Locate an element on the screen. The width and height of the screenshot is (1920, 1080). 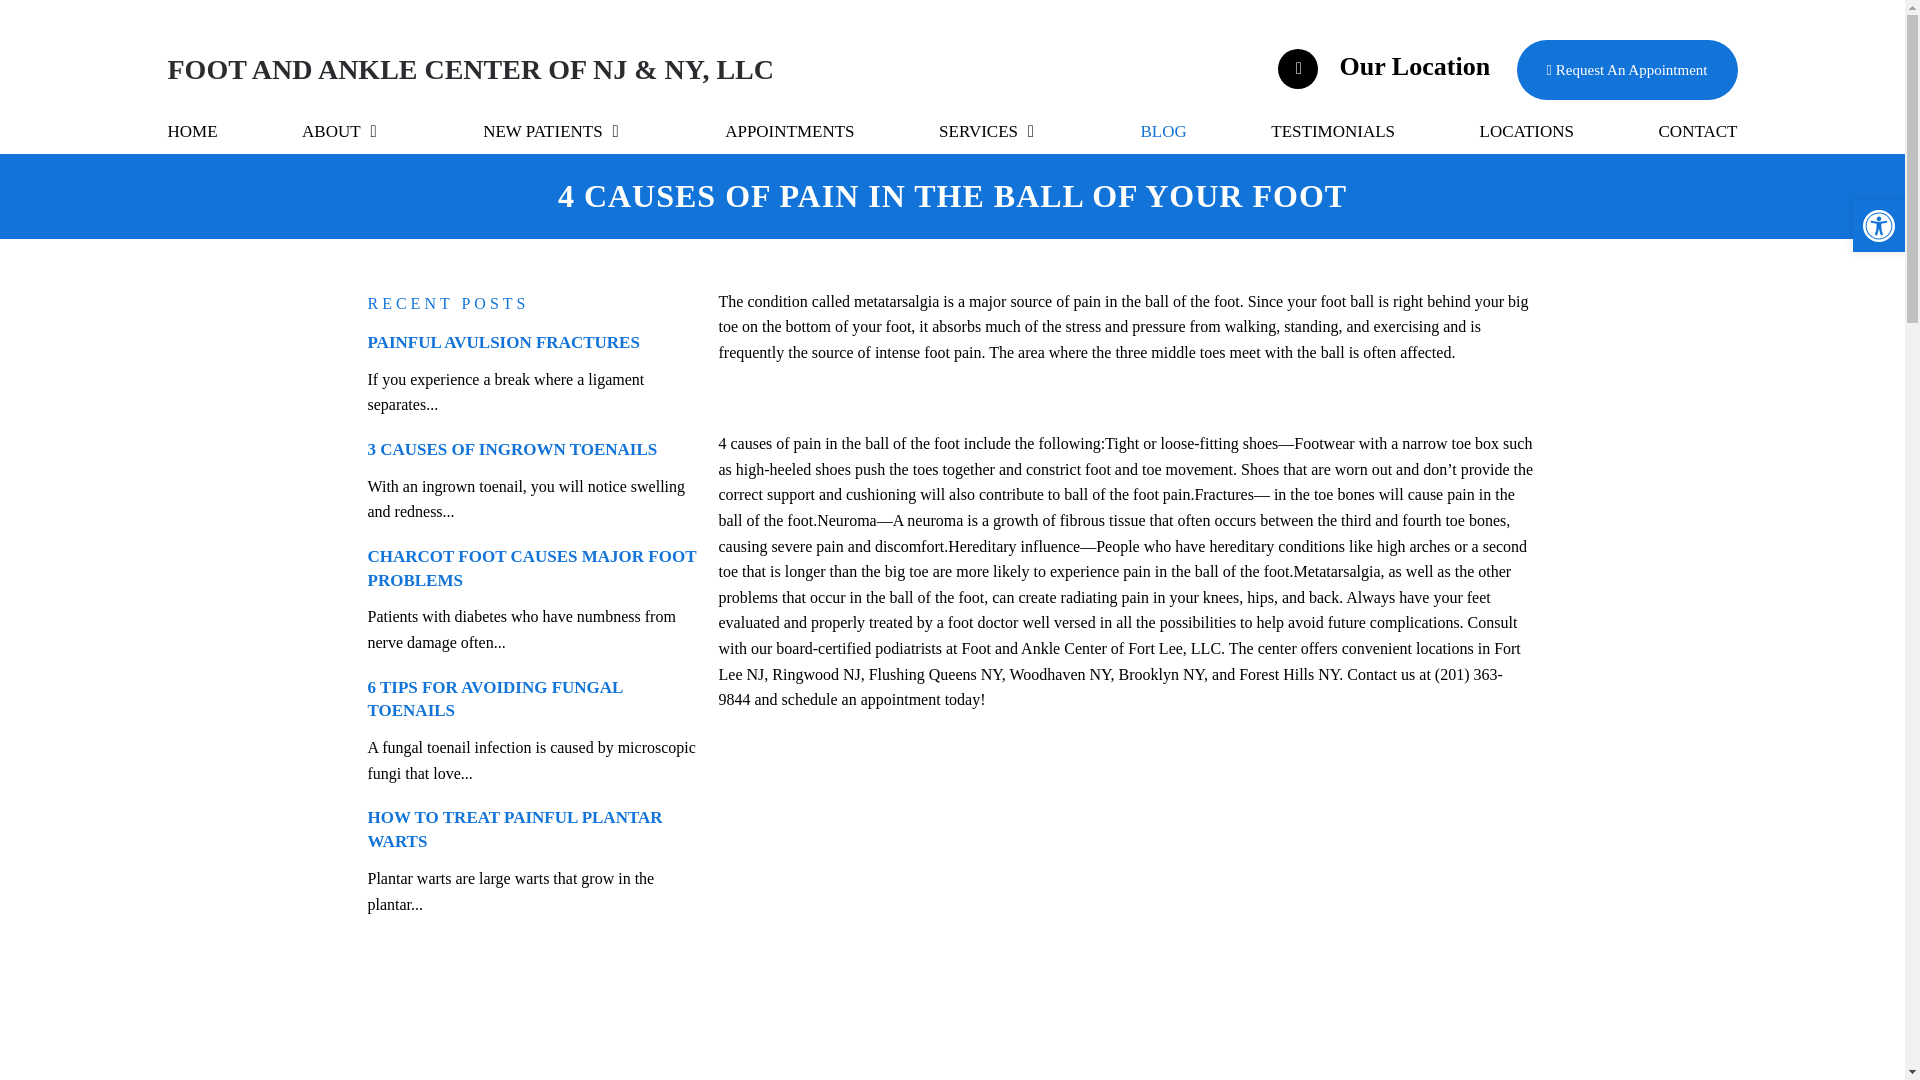
TESTIMONIALS is located at coordinates (1333, 131).